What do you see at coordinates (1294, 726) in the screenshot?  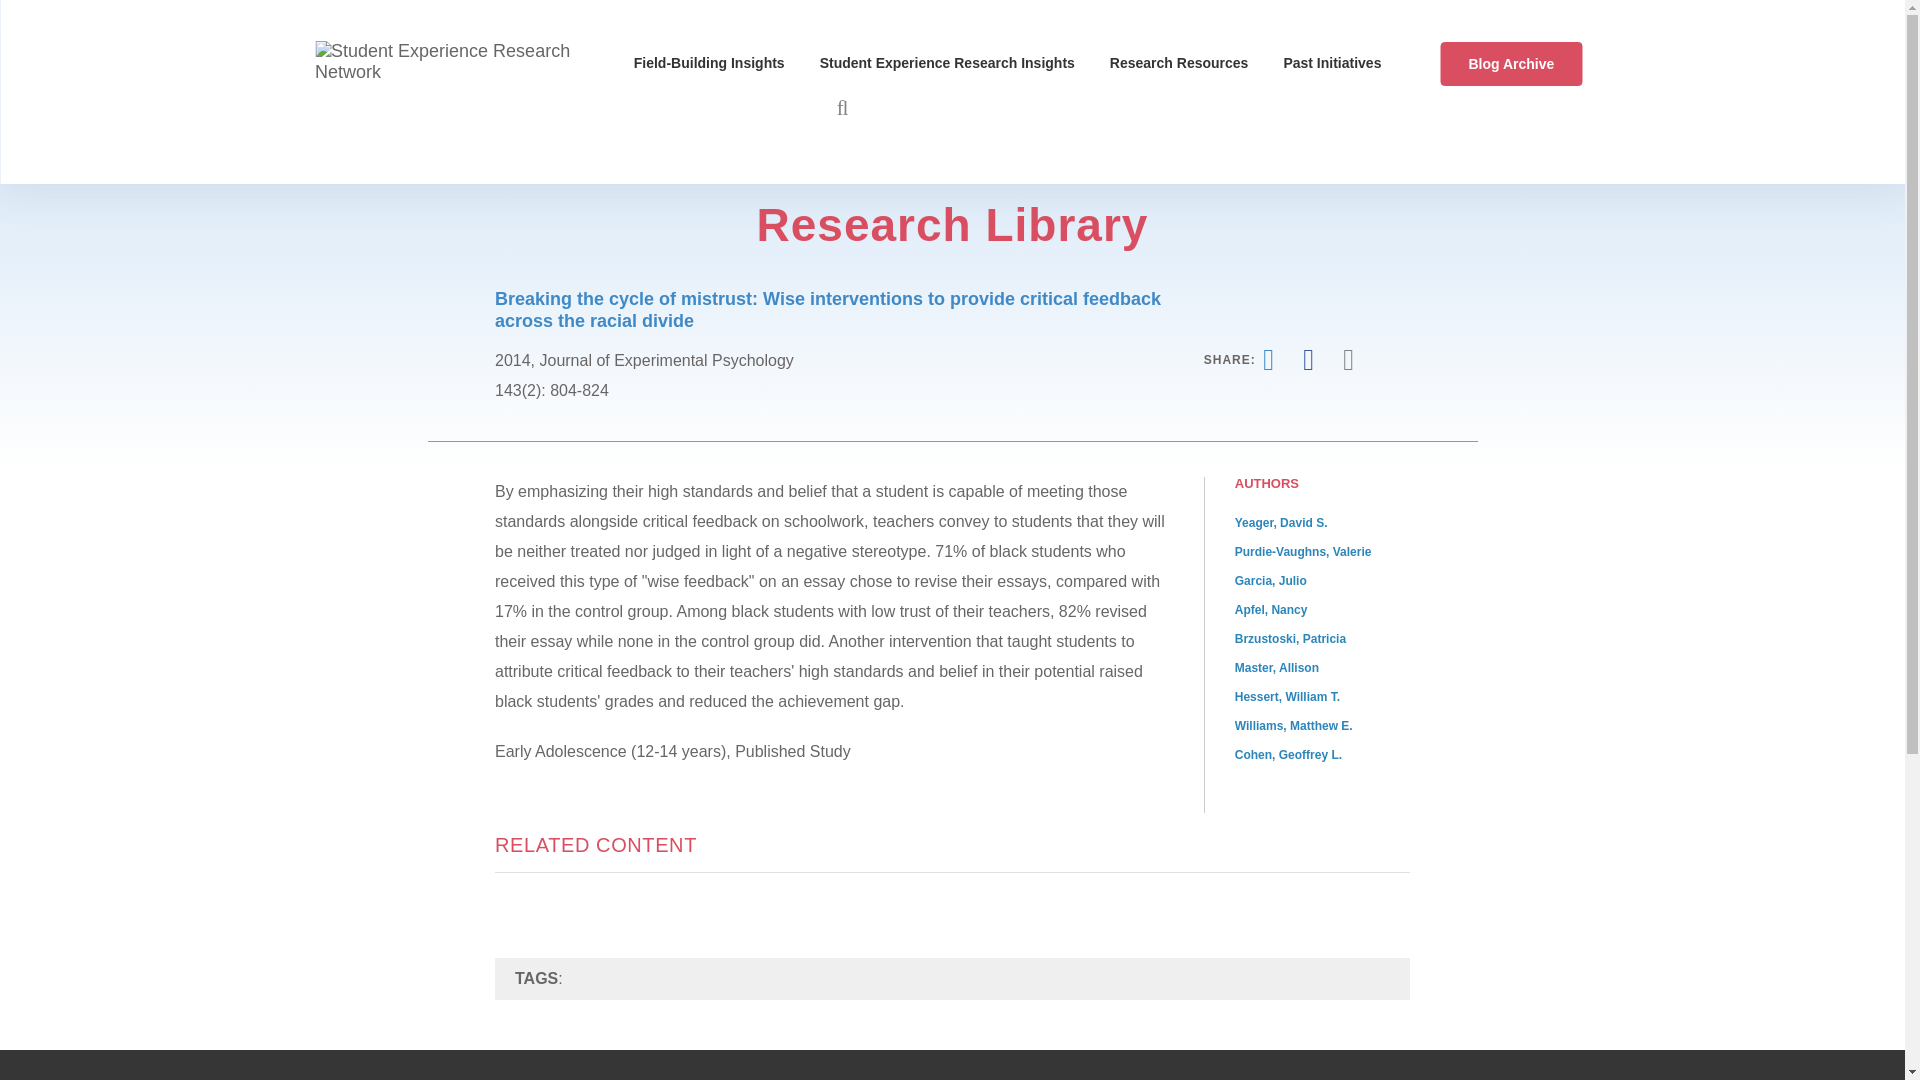 I see `Williams, Matthew E.` at bounding box center [1294, 726].